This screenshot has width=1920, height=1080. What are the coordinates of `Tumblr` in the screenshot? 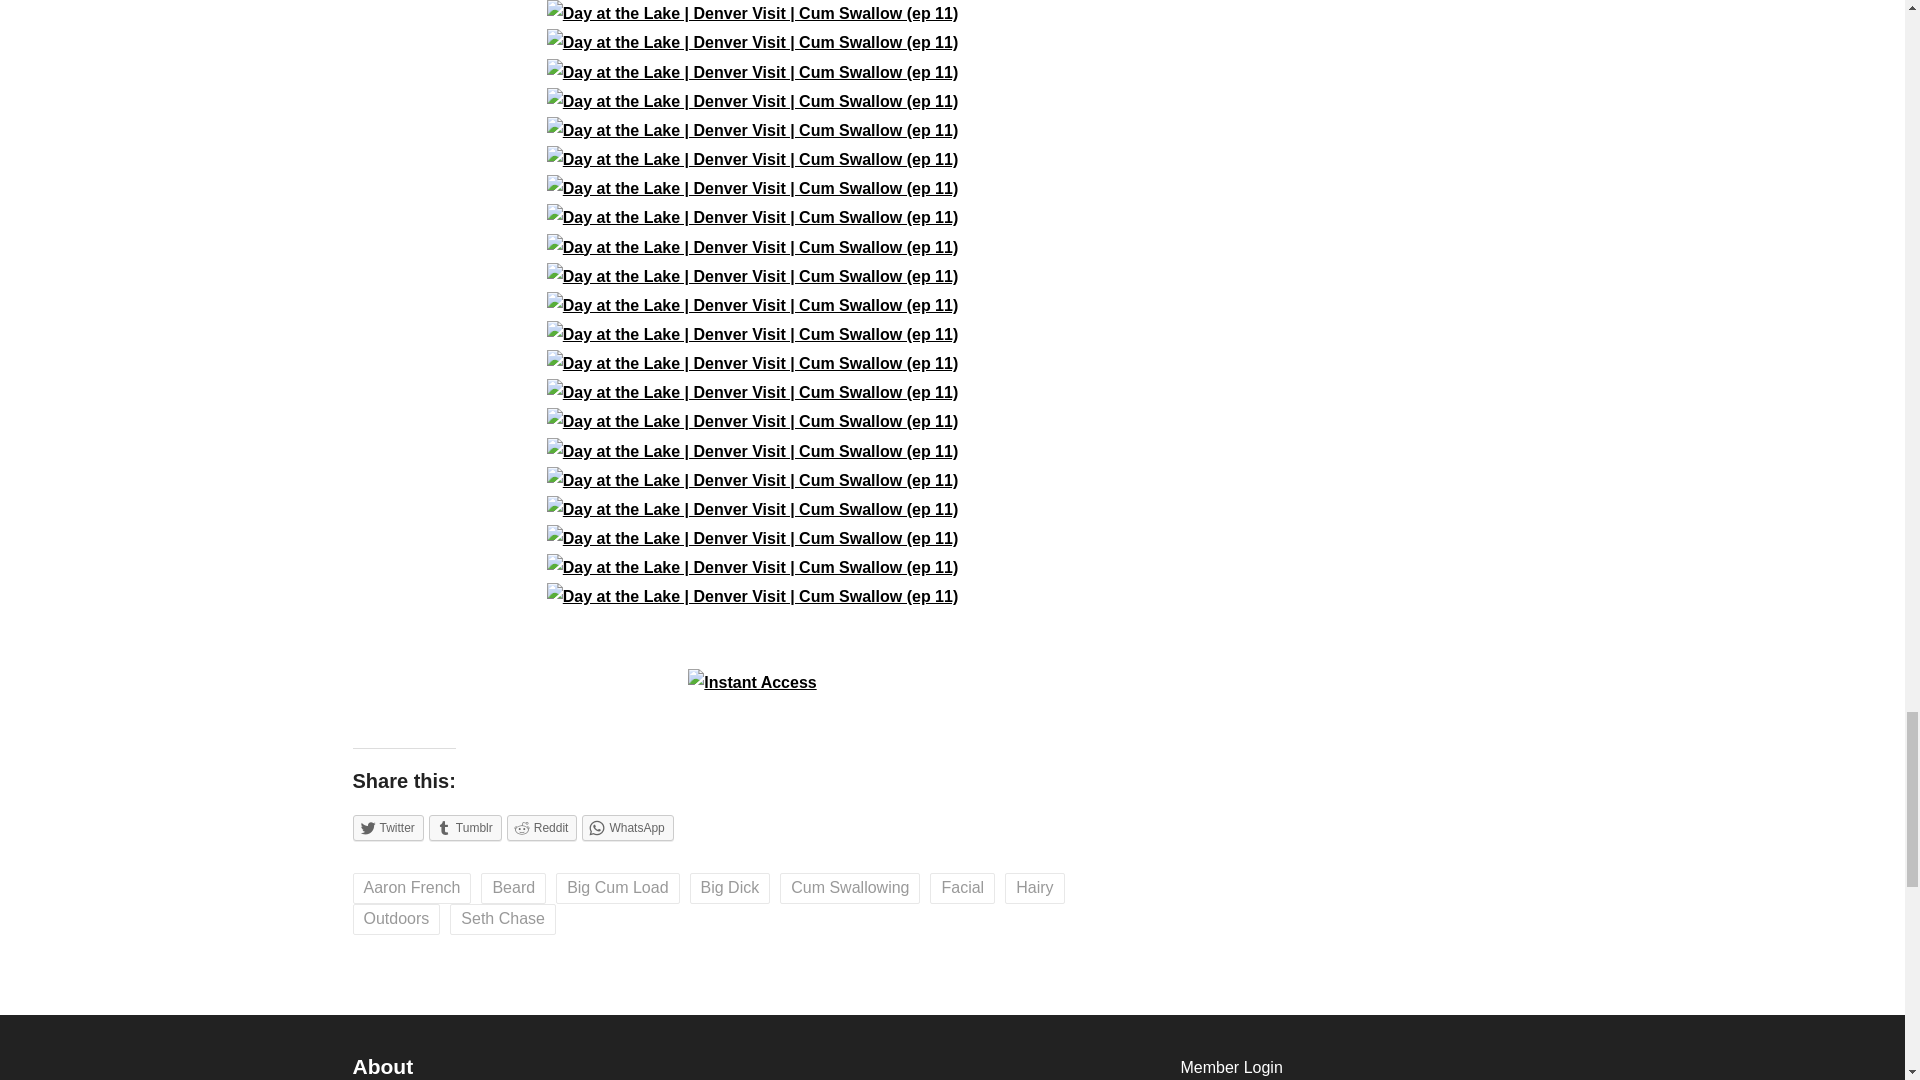 It's located at (464, 828).